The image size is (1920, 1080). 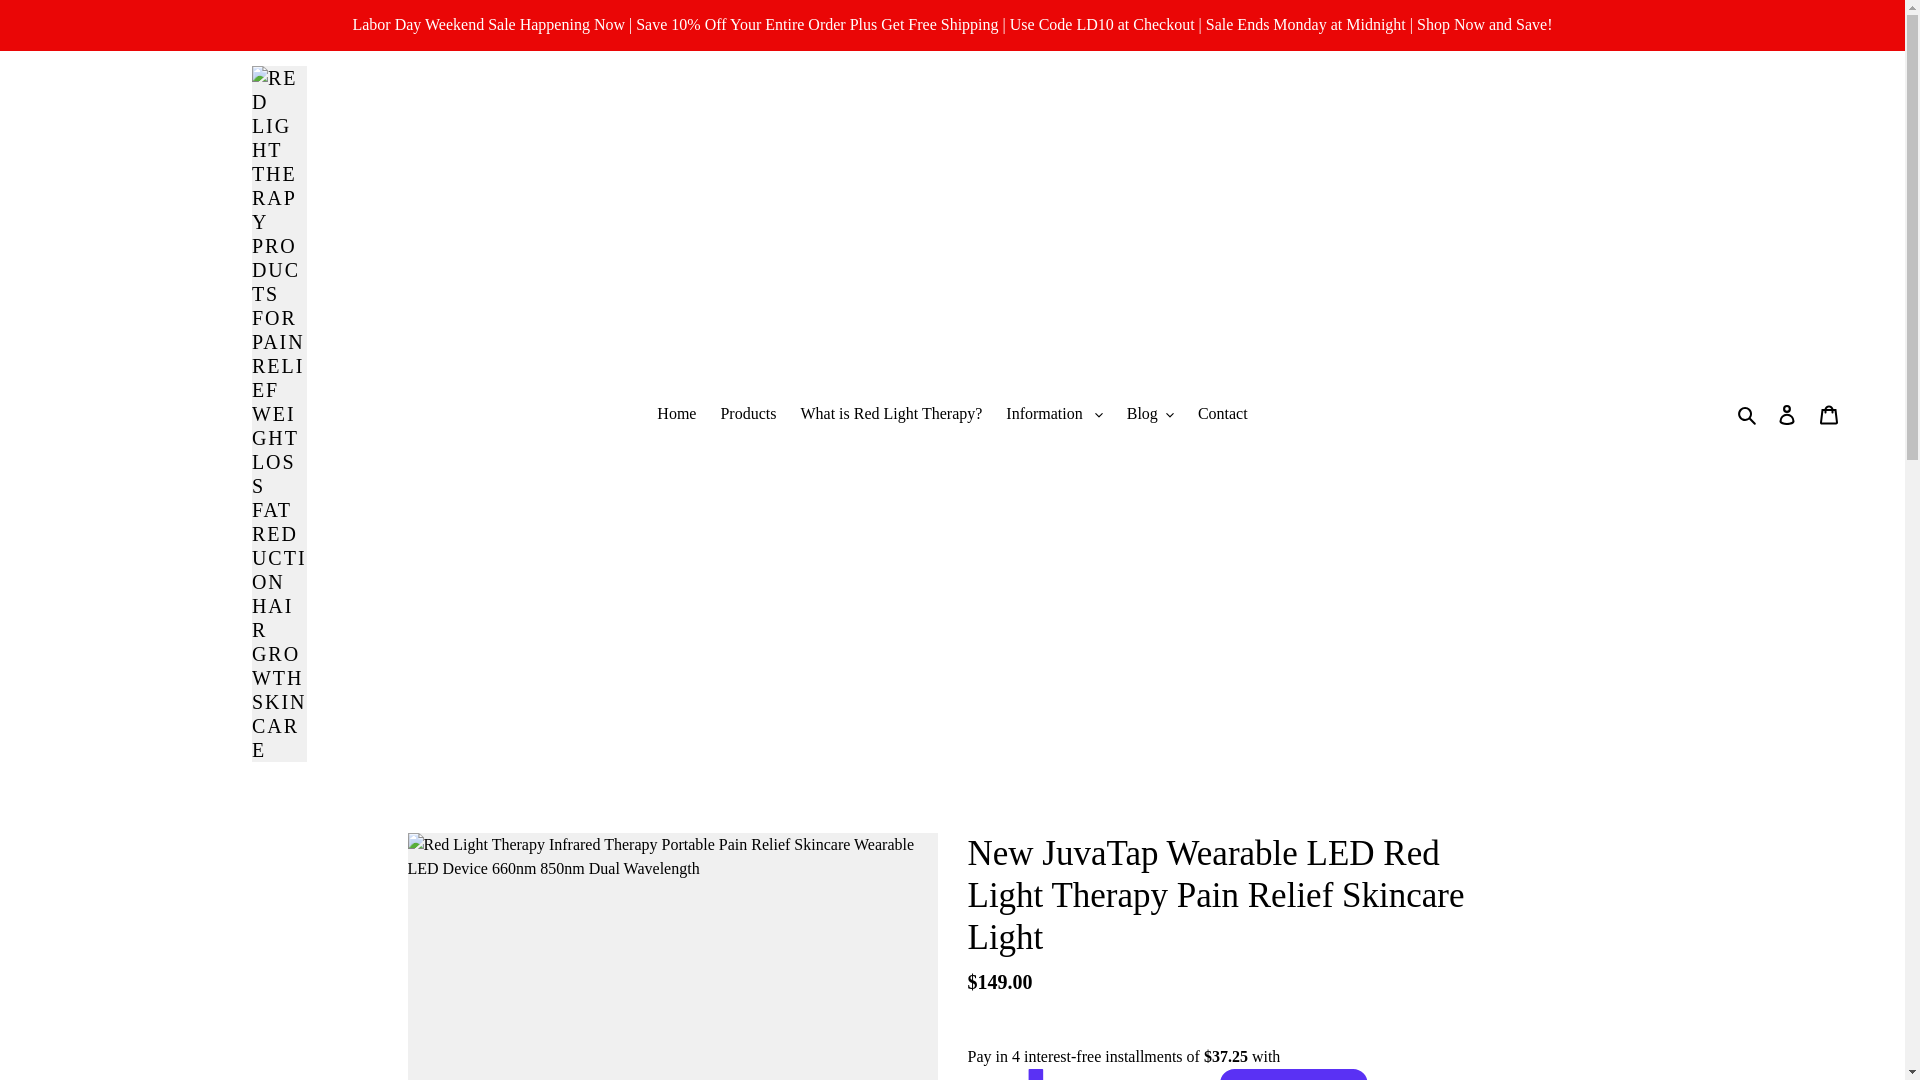 What do you see at coordinates (676, 413) in the screenshot?
I see `Home` at bounding box center [676, 413].